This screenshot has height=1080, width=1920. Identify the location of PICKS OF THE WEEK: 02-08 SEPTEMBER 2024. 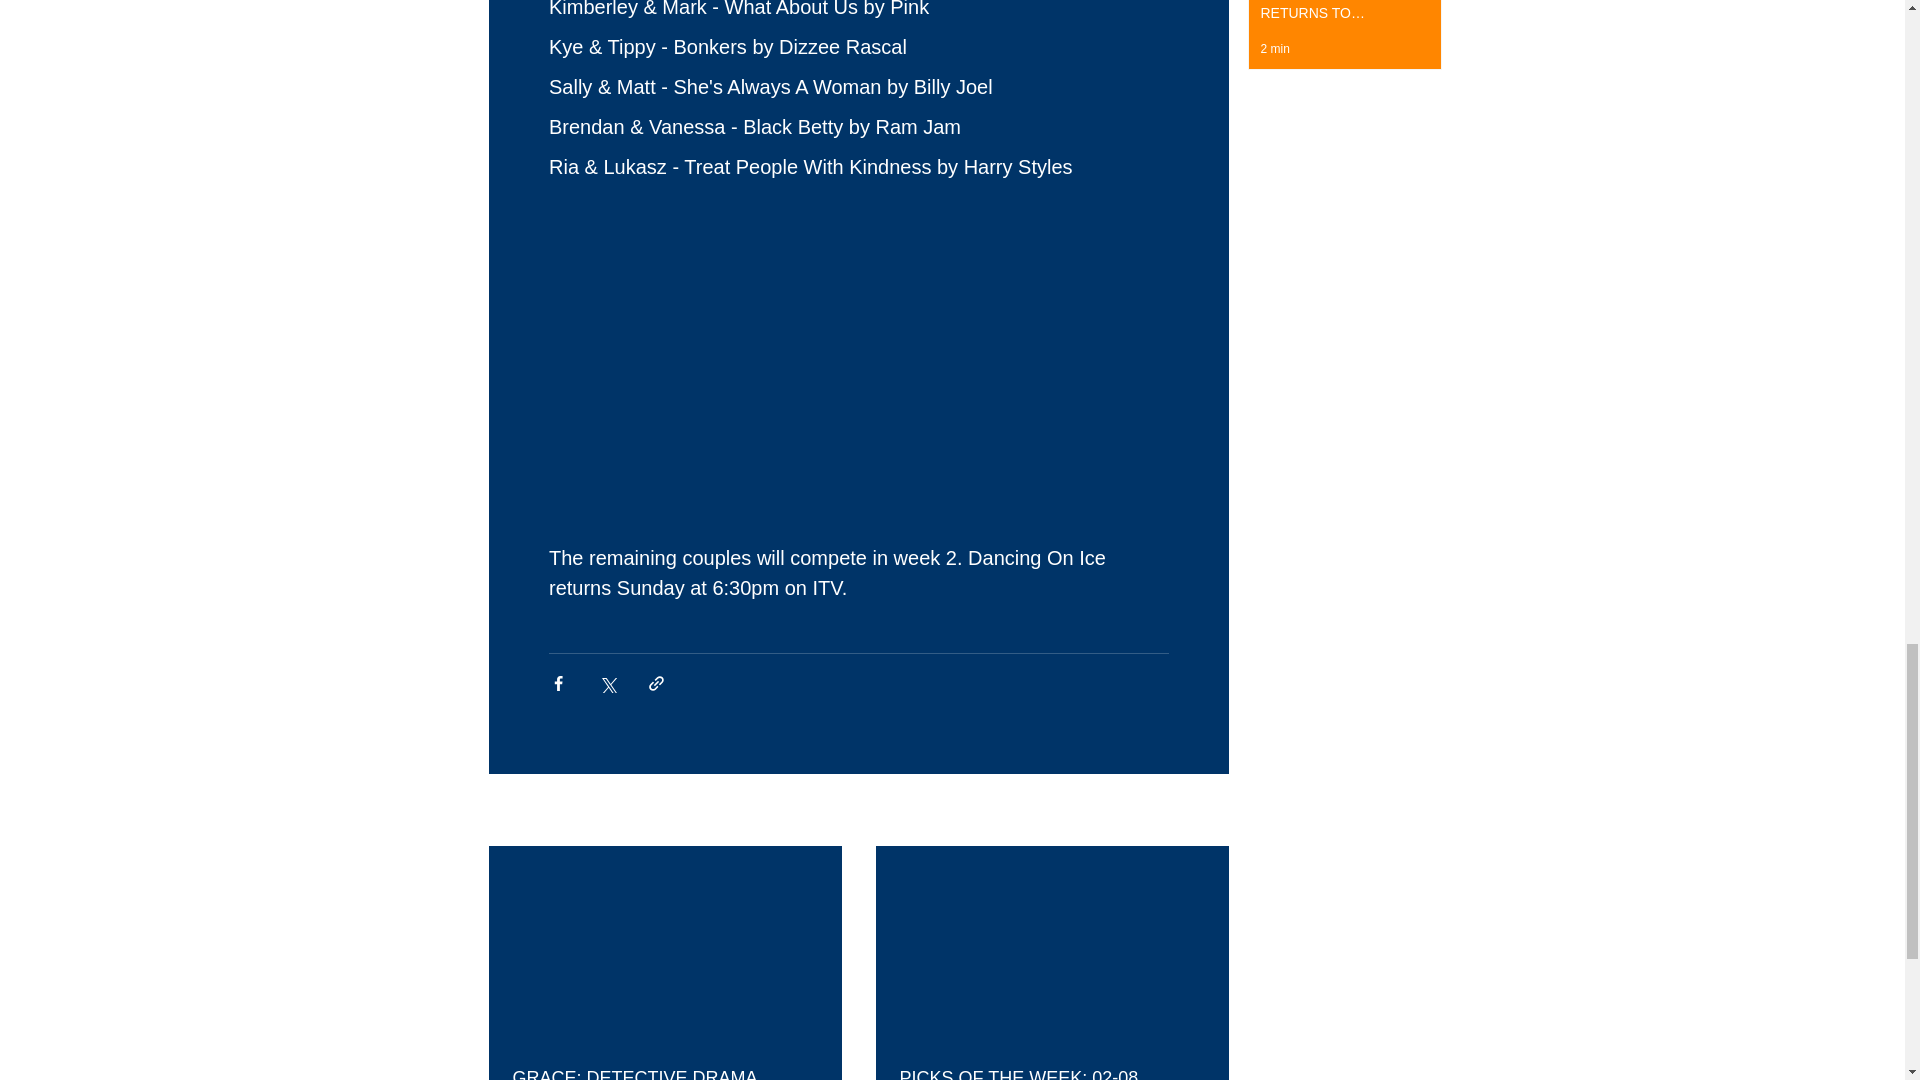
(1052, 1074).